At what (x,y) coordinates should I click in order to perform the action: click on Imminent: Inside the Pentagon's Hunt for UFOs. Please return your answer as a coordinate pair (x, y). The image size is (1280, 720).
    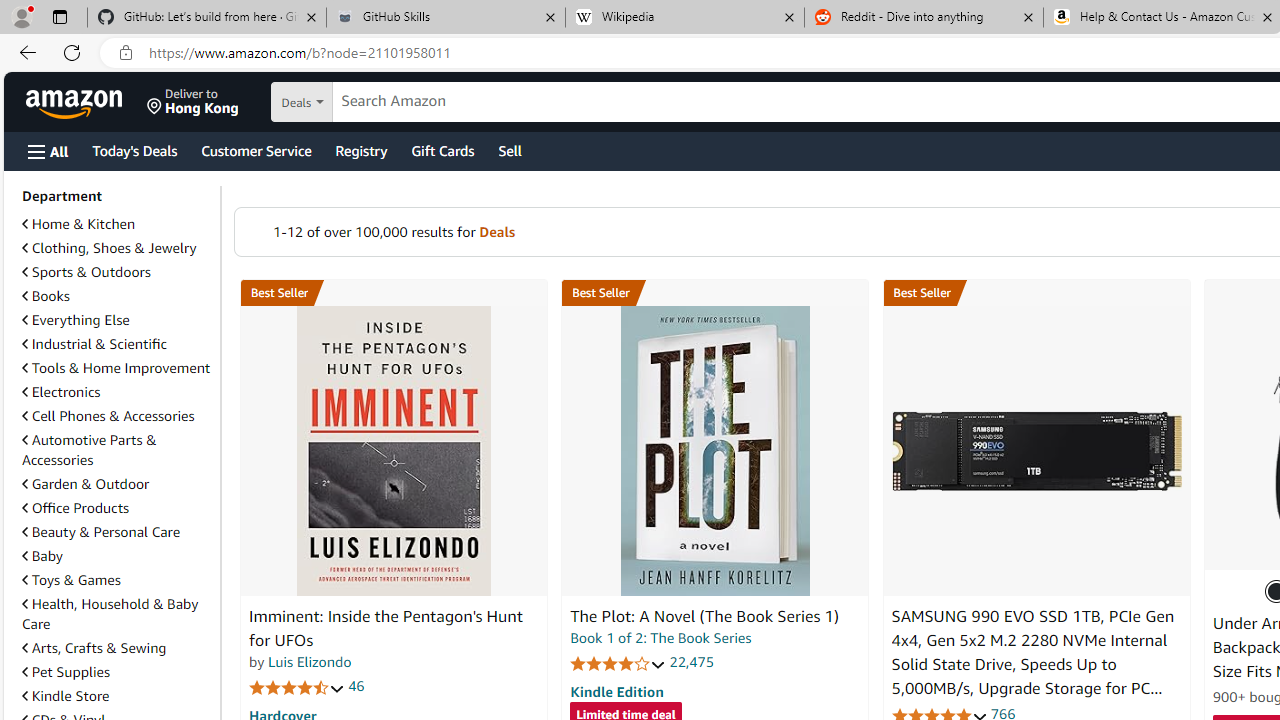
    Looking at the image, I should click on (394, 451).